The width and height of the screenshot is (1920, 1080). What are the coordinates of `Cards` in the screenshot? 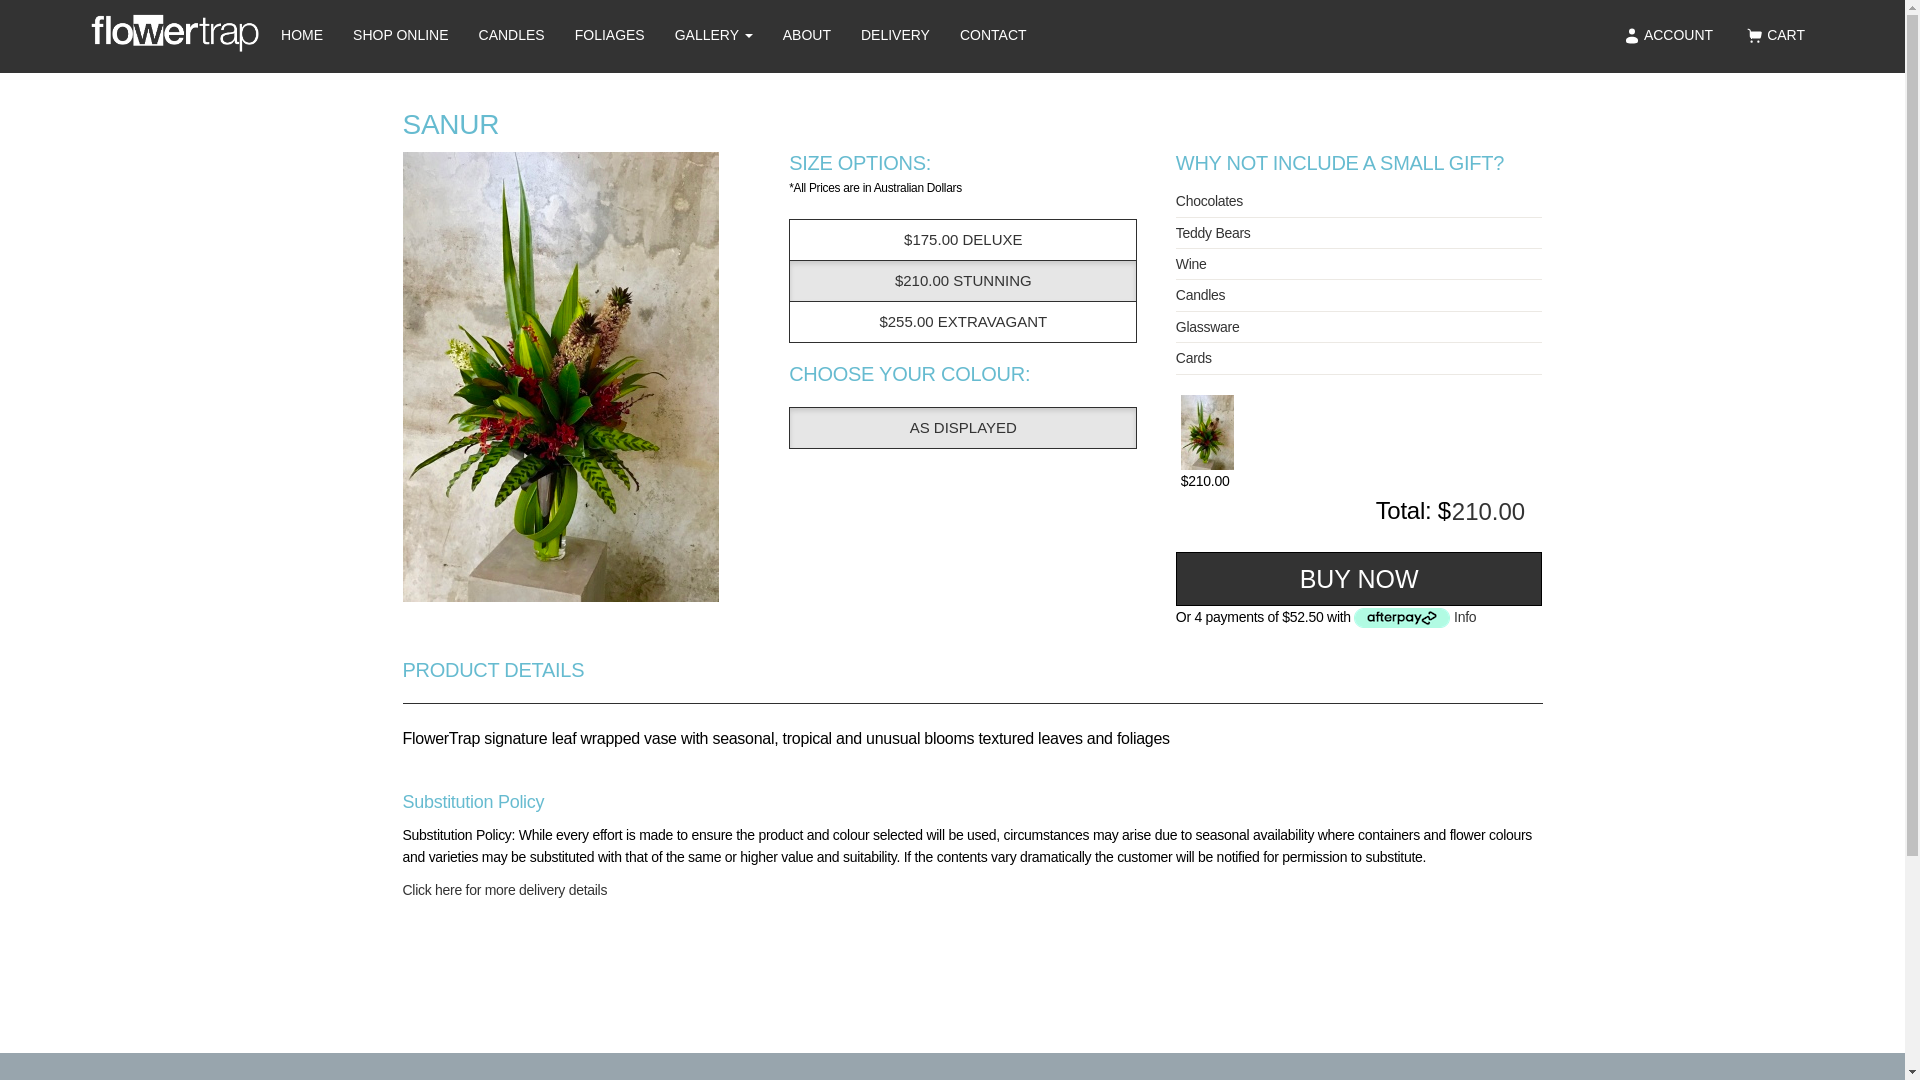 It's located at (1360, 358).